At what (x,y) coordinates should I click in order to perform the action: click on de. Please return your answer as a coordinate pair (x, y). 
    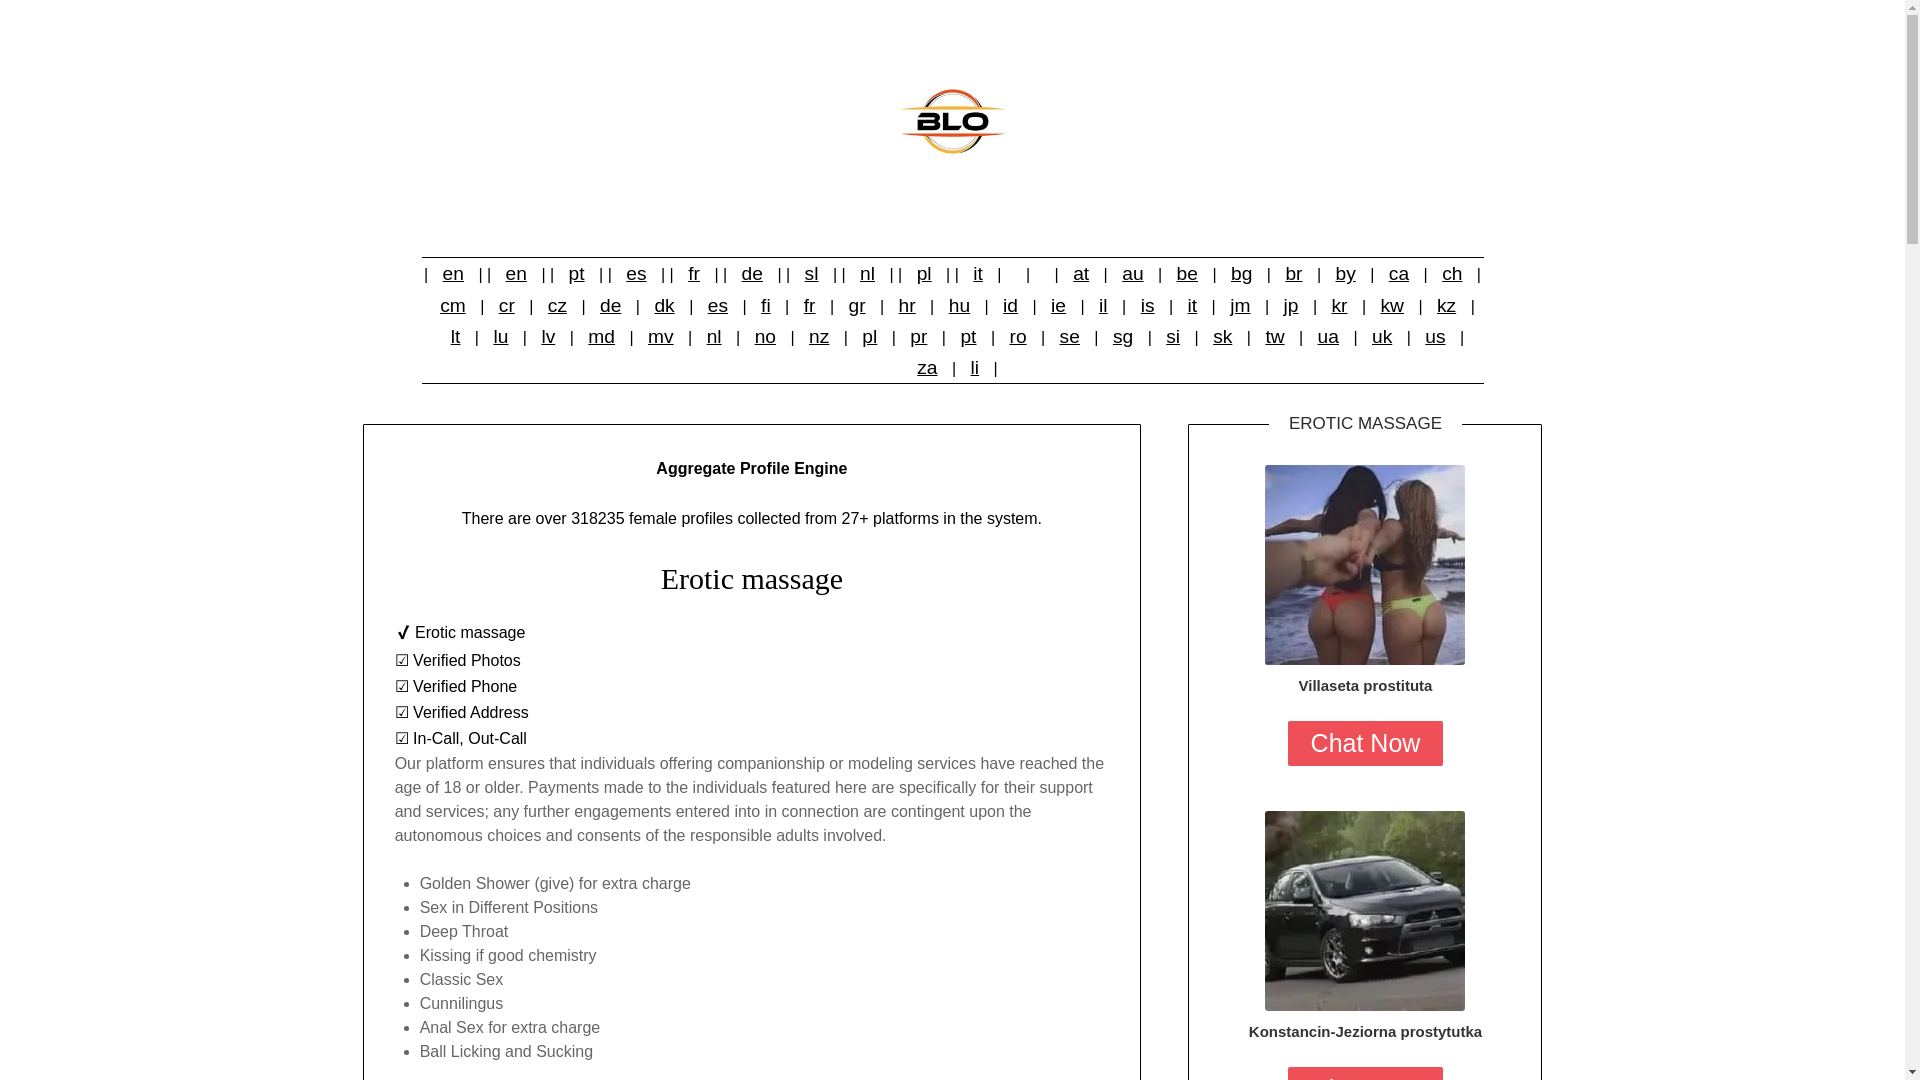
    Looking at the image, I should click on (610, 306).